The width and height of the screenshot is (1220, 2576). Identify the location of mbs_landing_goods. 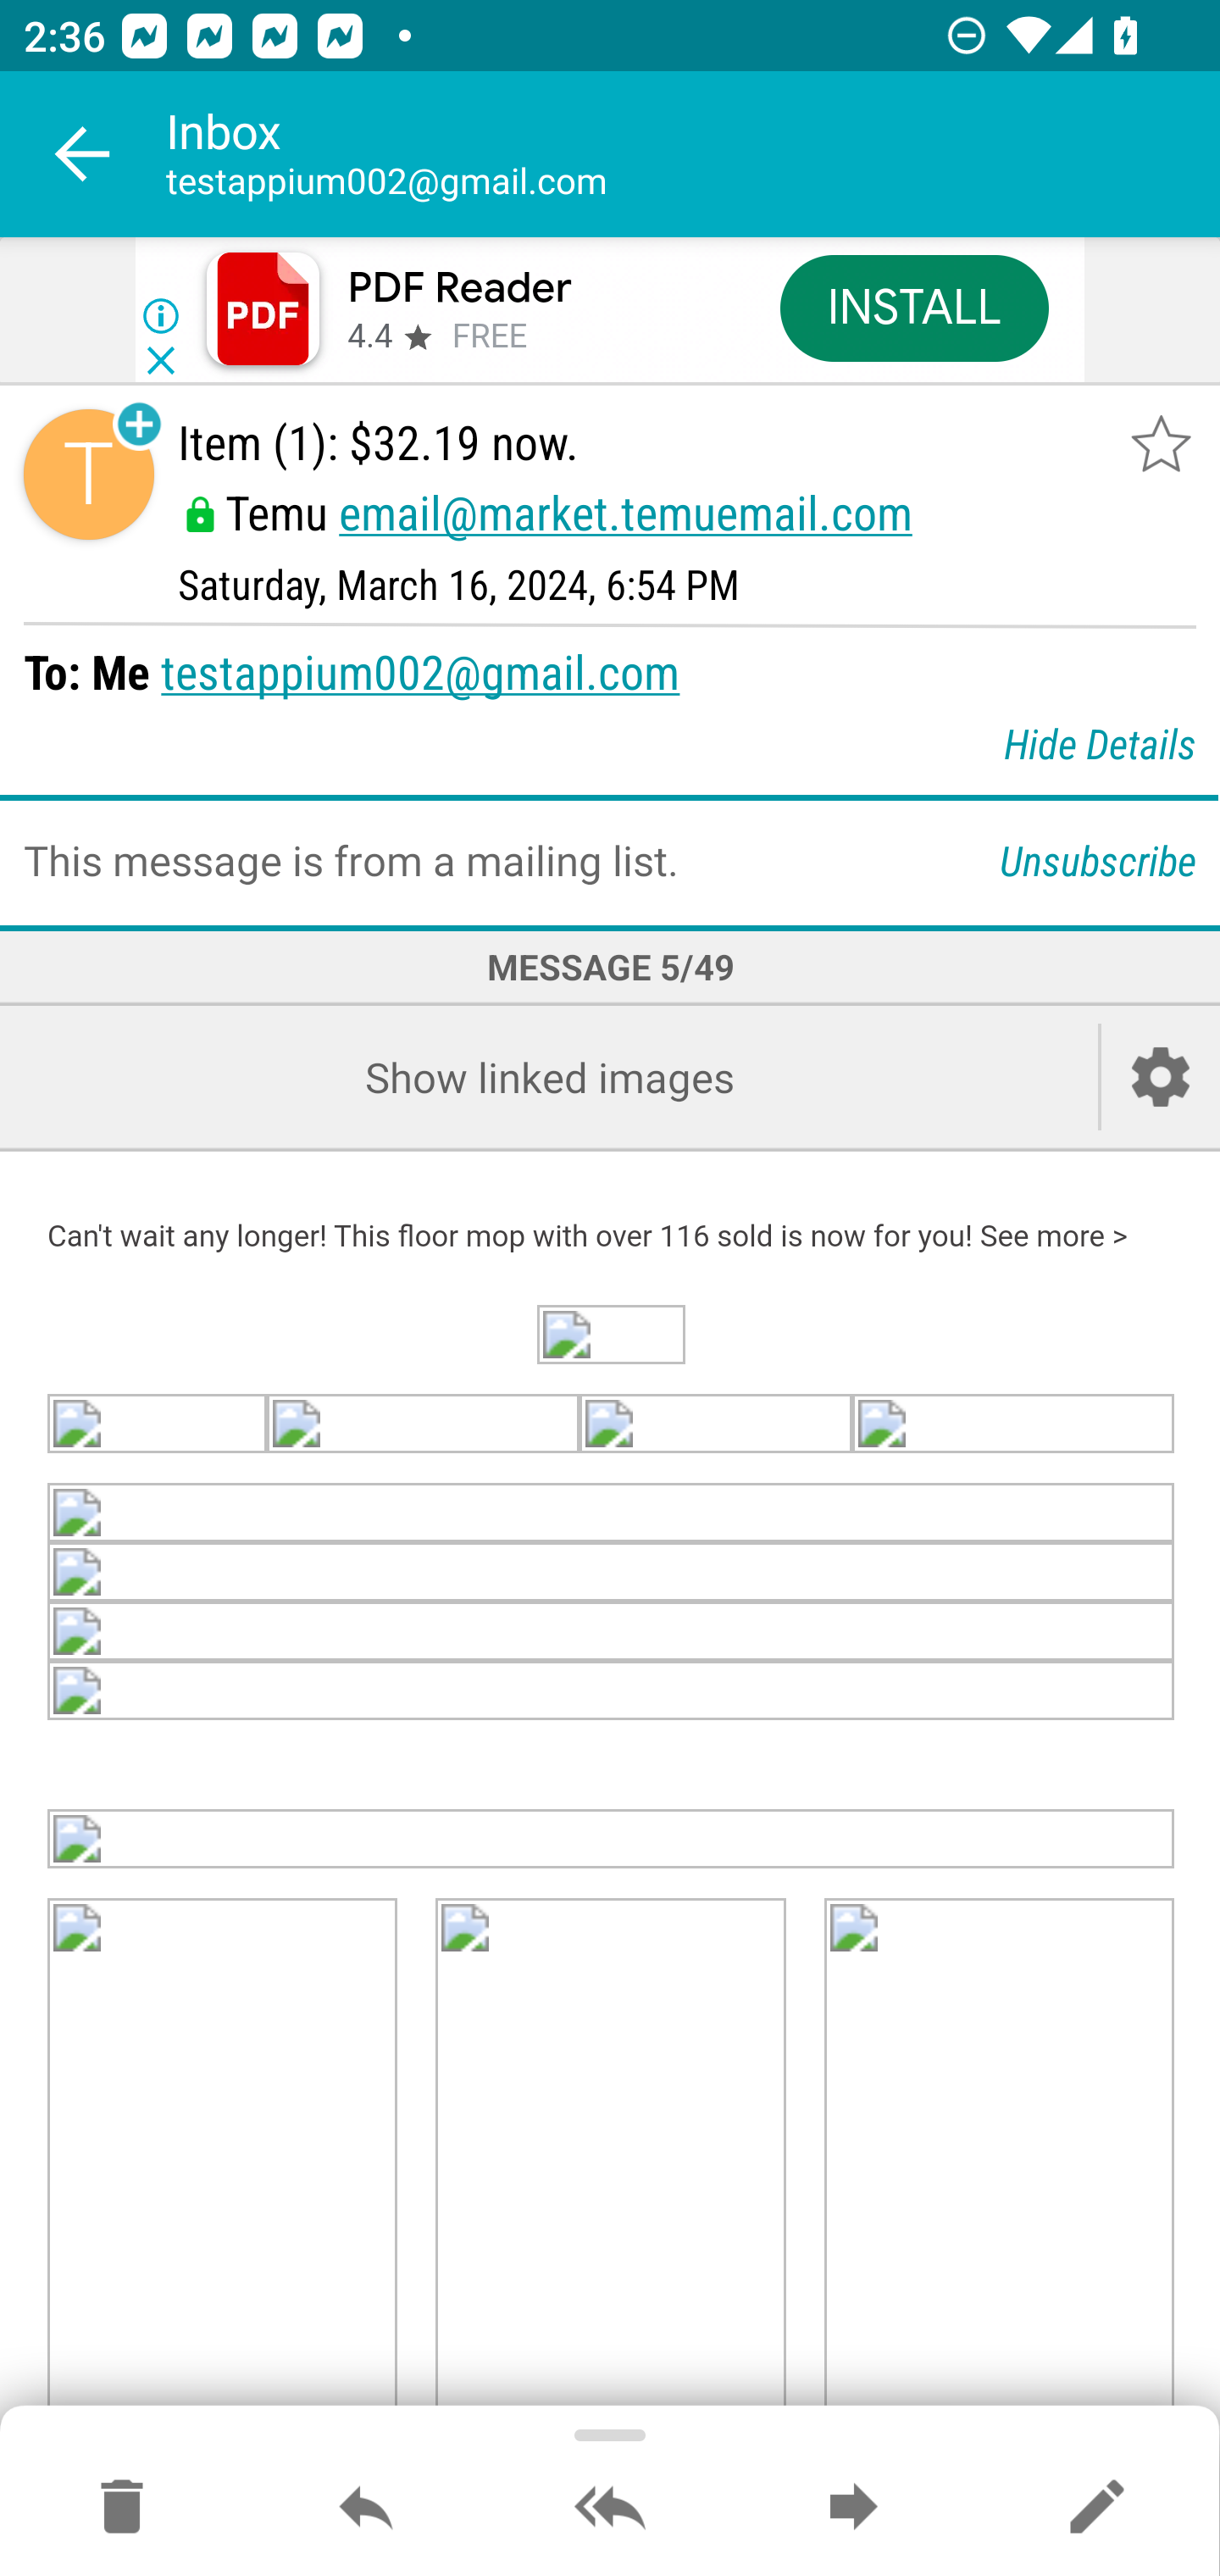
(612, 1839).